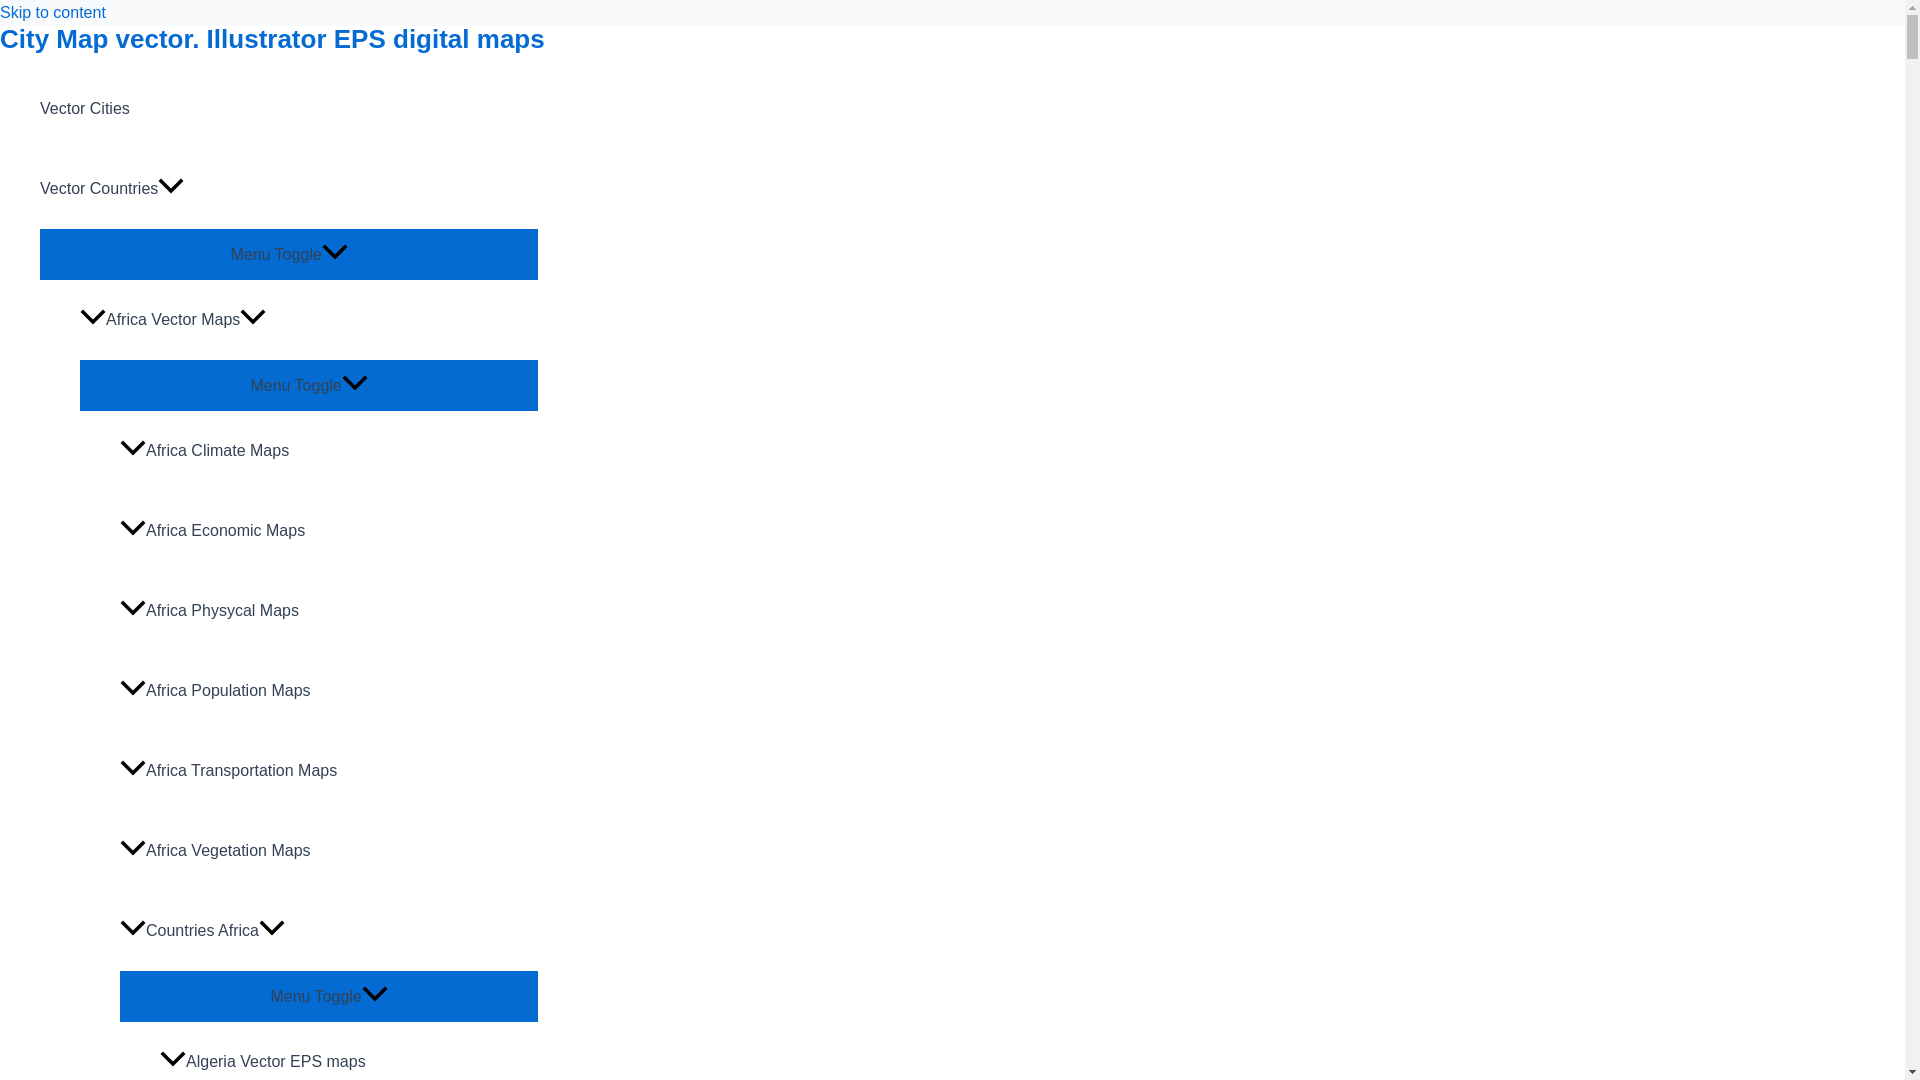  What do you see at coordinates (328, 771) in the screenshot?
I see `Africa Transportation Maps` at bounding box center [328, 771].